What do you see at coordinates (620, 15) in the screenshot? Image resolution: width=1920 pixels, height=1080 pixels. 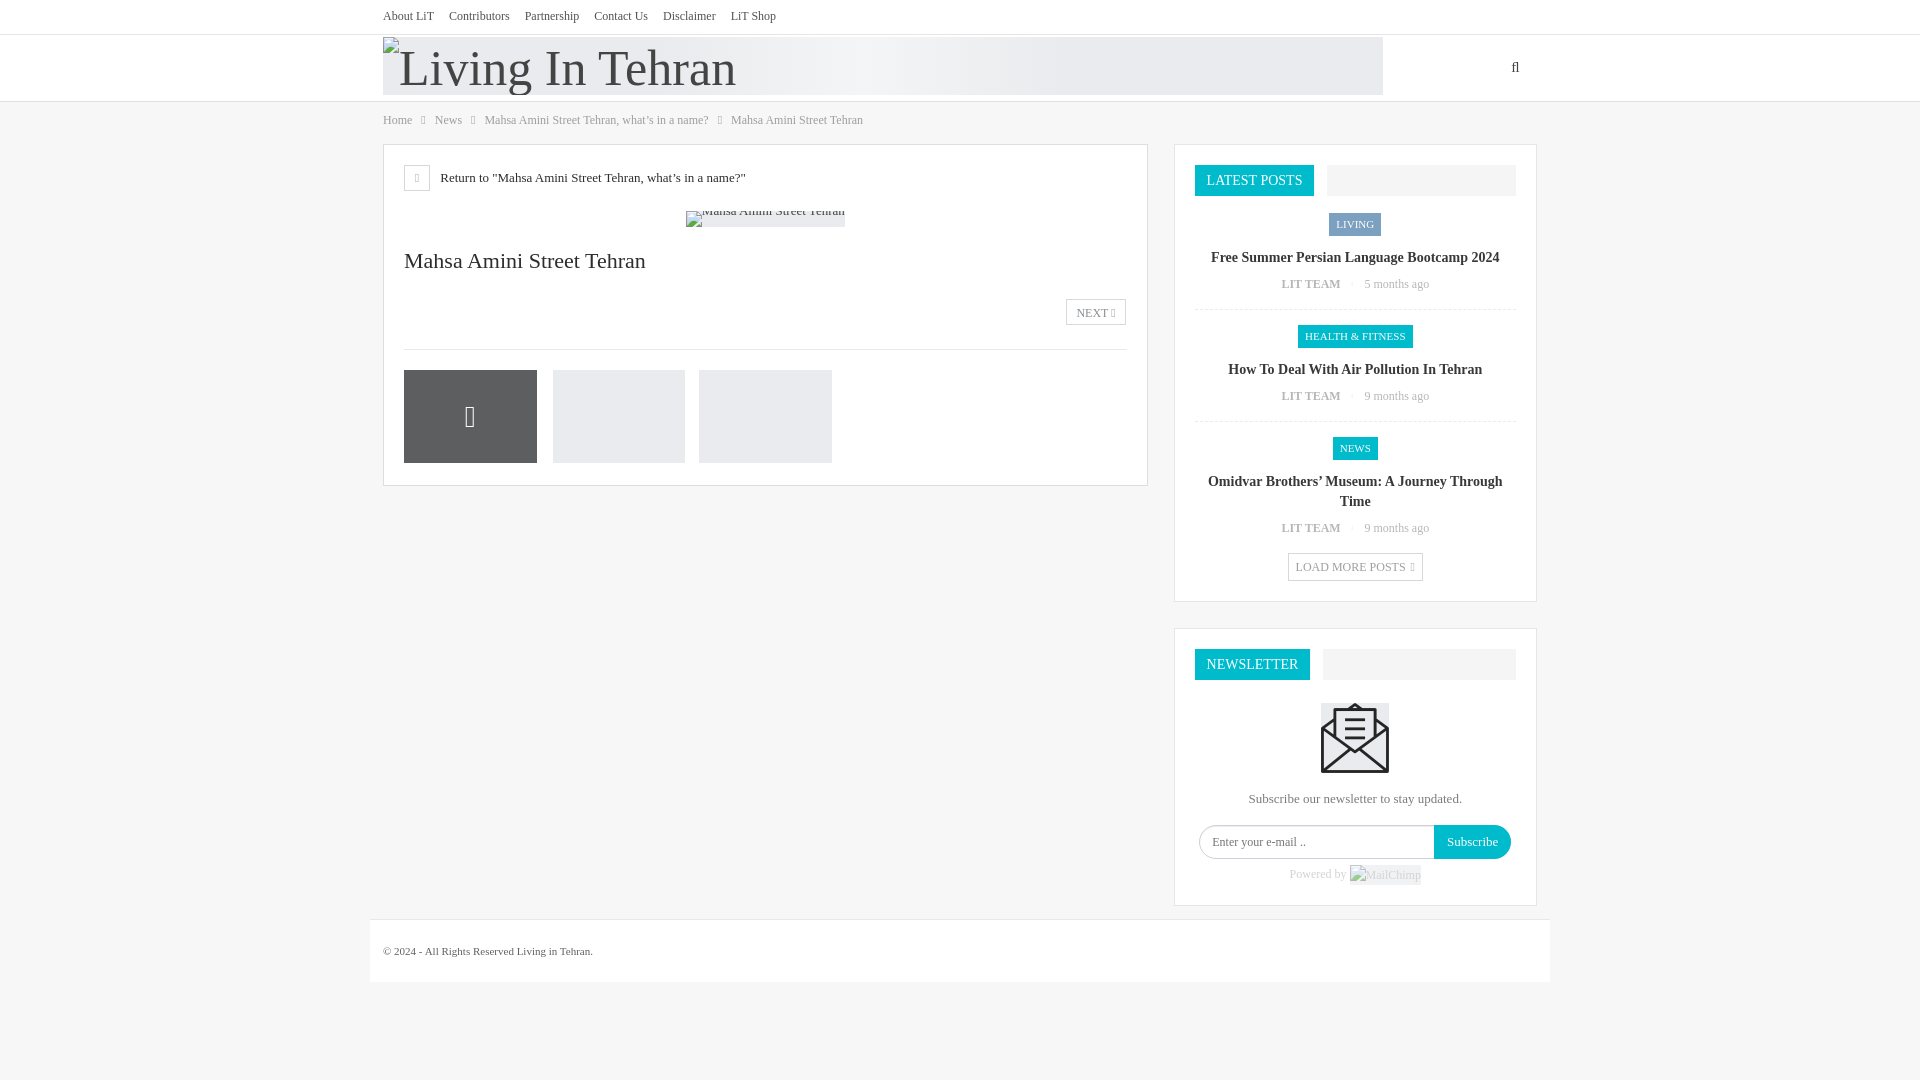 I see `Contact Us` at bounding box center [620, 15].